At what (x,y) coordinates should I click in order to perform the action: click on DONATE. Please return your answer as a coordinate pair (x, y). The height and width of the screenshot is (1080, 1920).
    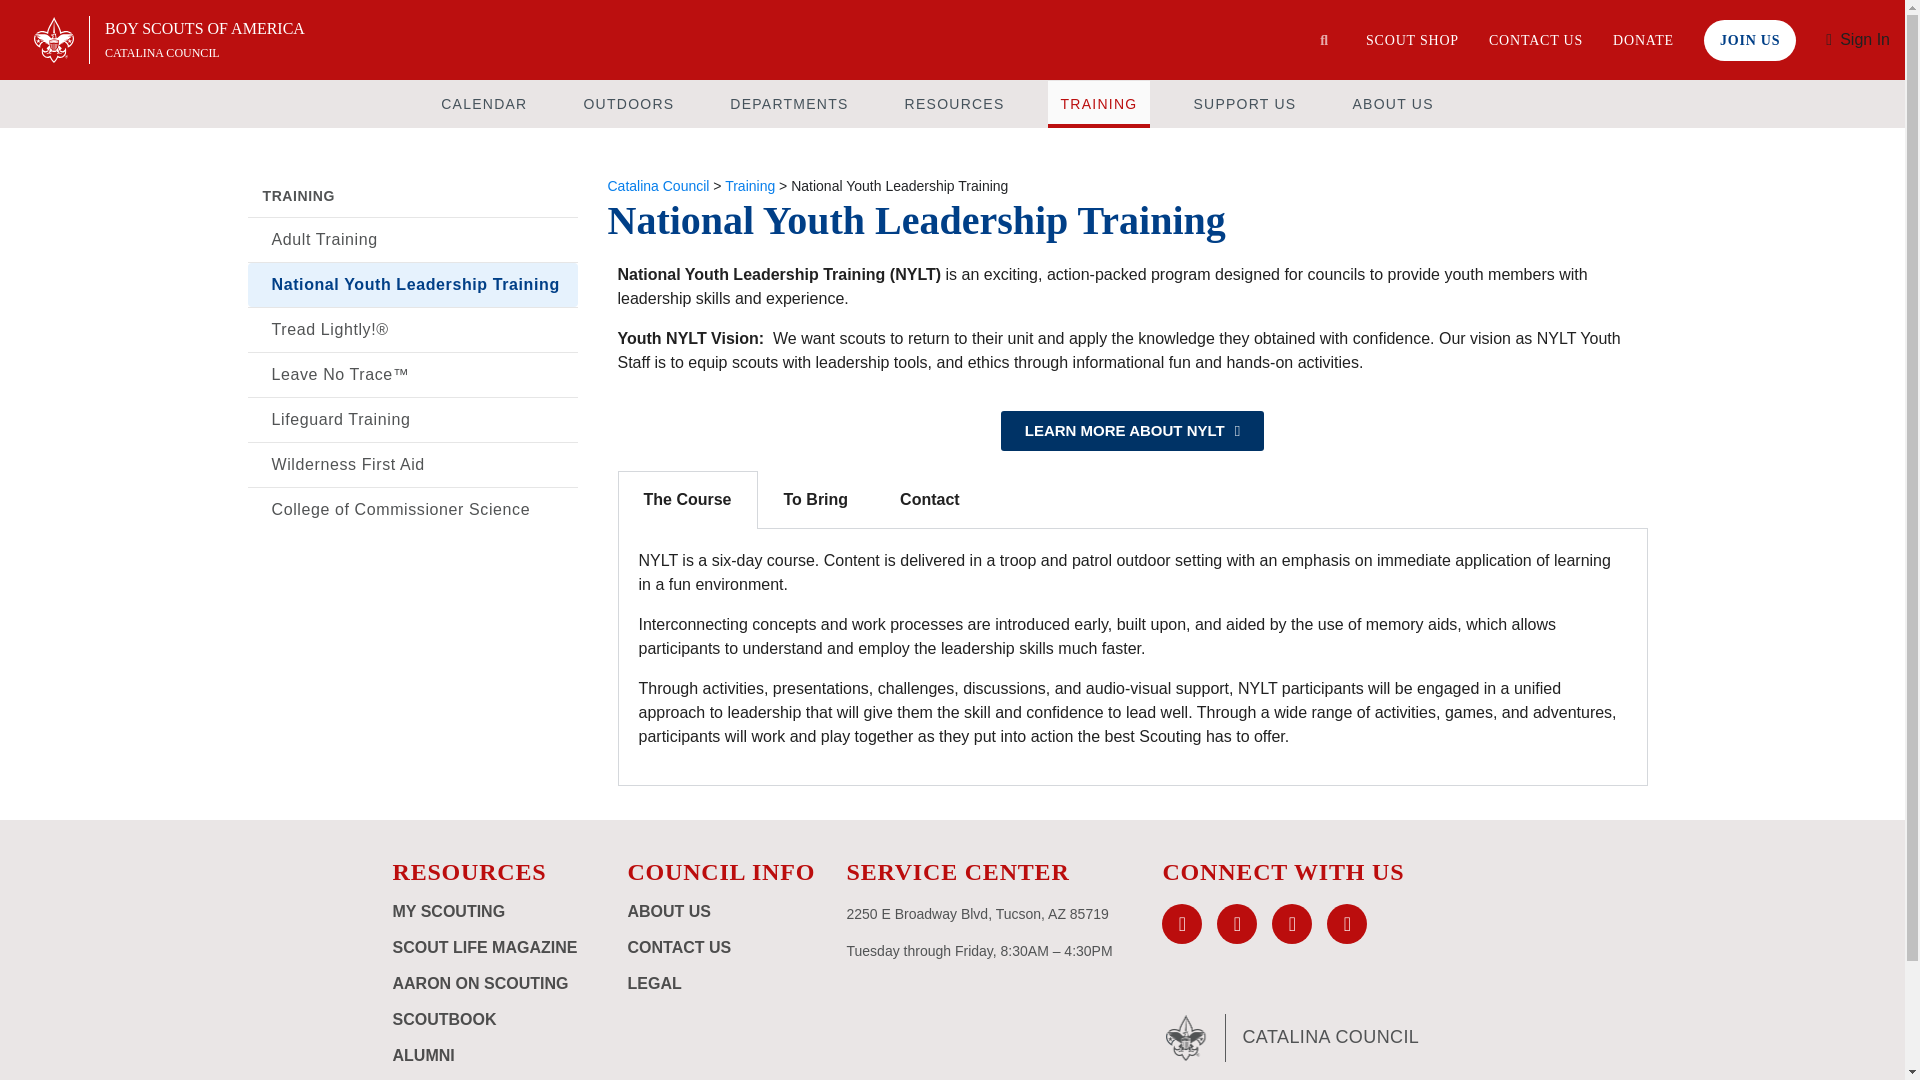
    Looking at the image, I should click on (1643, 39).